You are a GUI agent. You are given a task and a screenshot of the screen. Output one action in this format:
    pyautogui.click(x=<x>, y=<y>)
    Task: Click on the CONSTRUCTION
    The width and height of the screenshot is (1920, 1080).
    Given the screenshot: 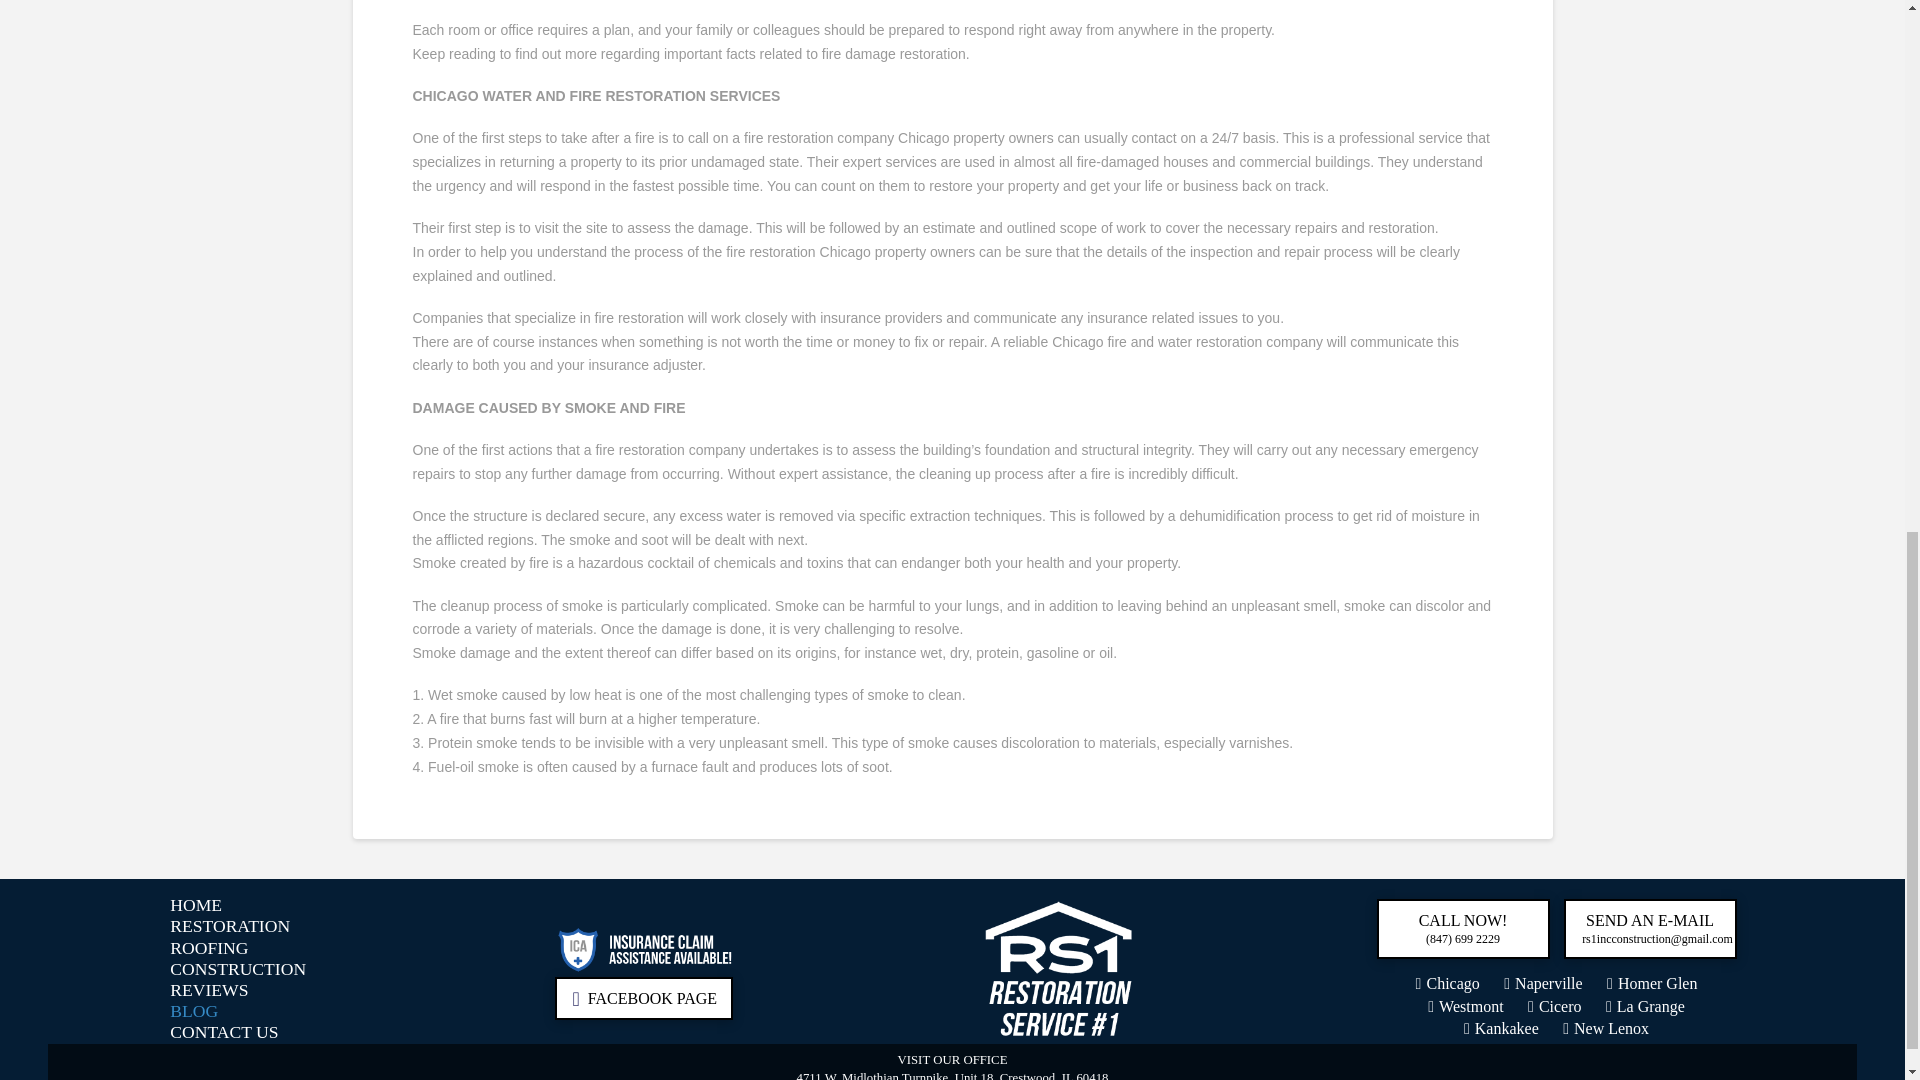 What is the action you would take?
    pyautogui.click(x=238, y=969)
    